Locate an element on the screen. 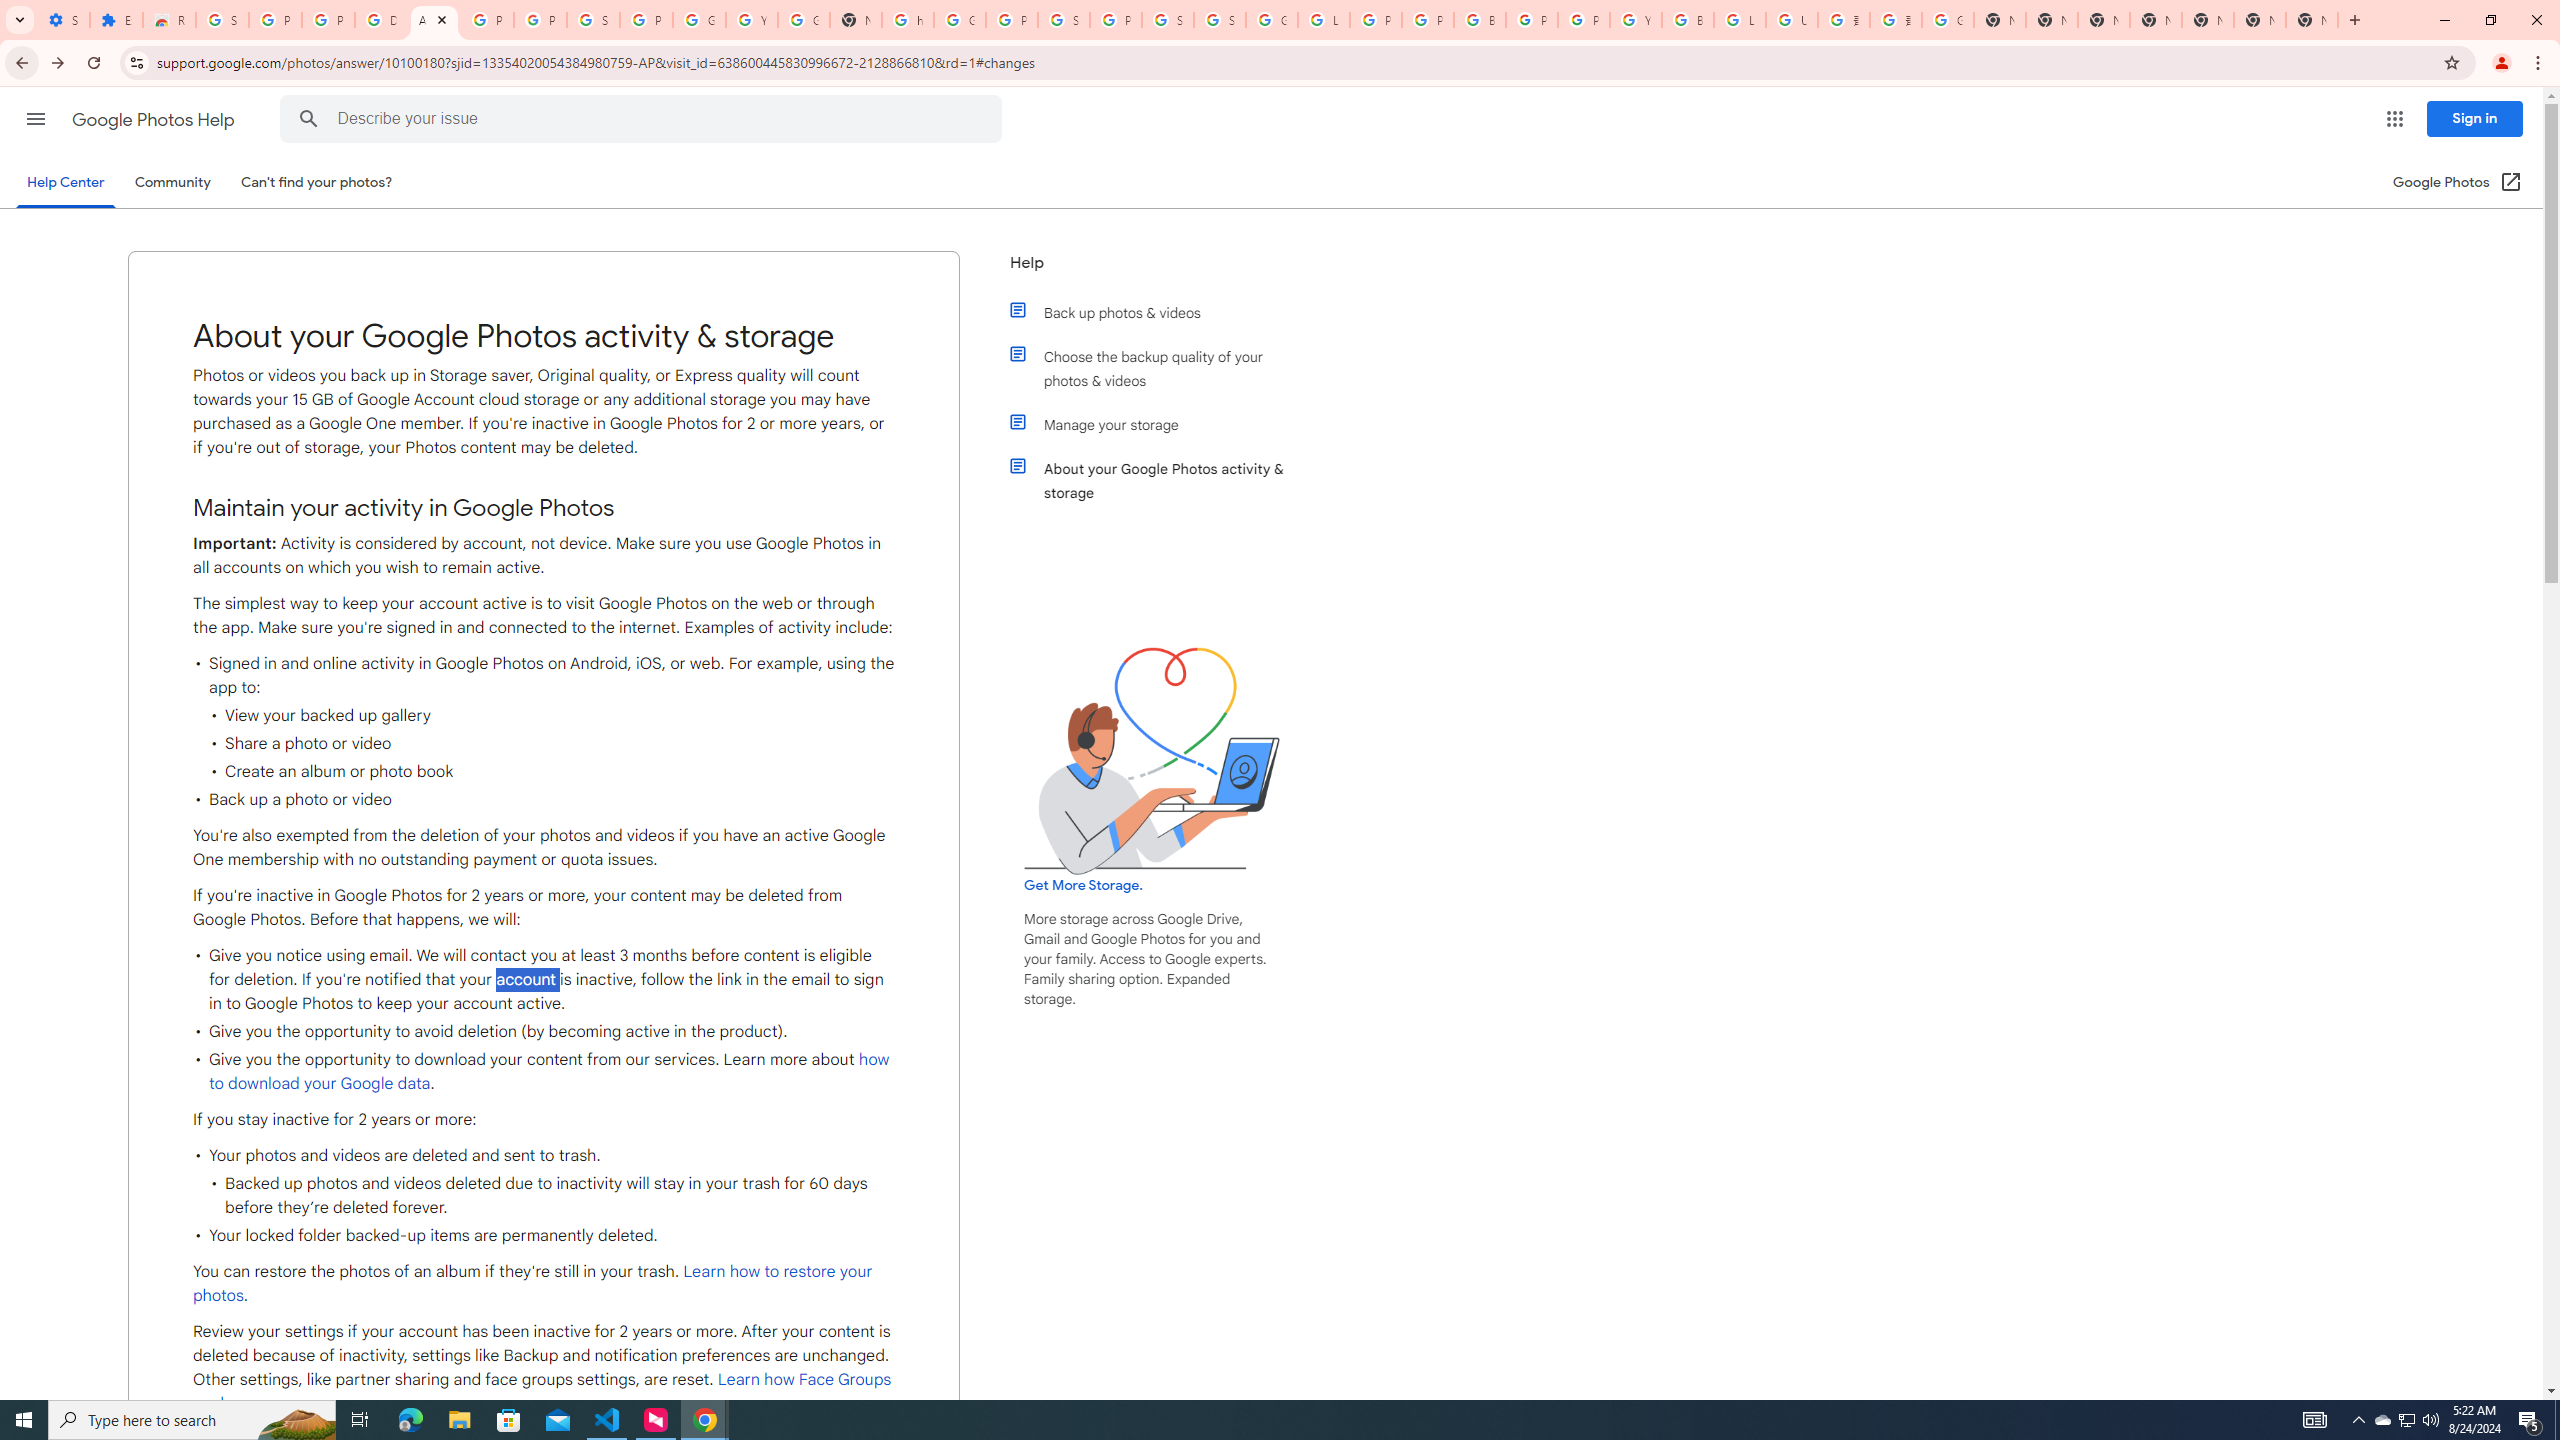 This screenshot has height=1440, width=2560. Sign in - Google Accounts is located at coordinates (1220, 20).